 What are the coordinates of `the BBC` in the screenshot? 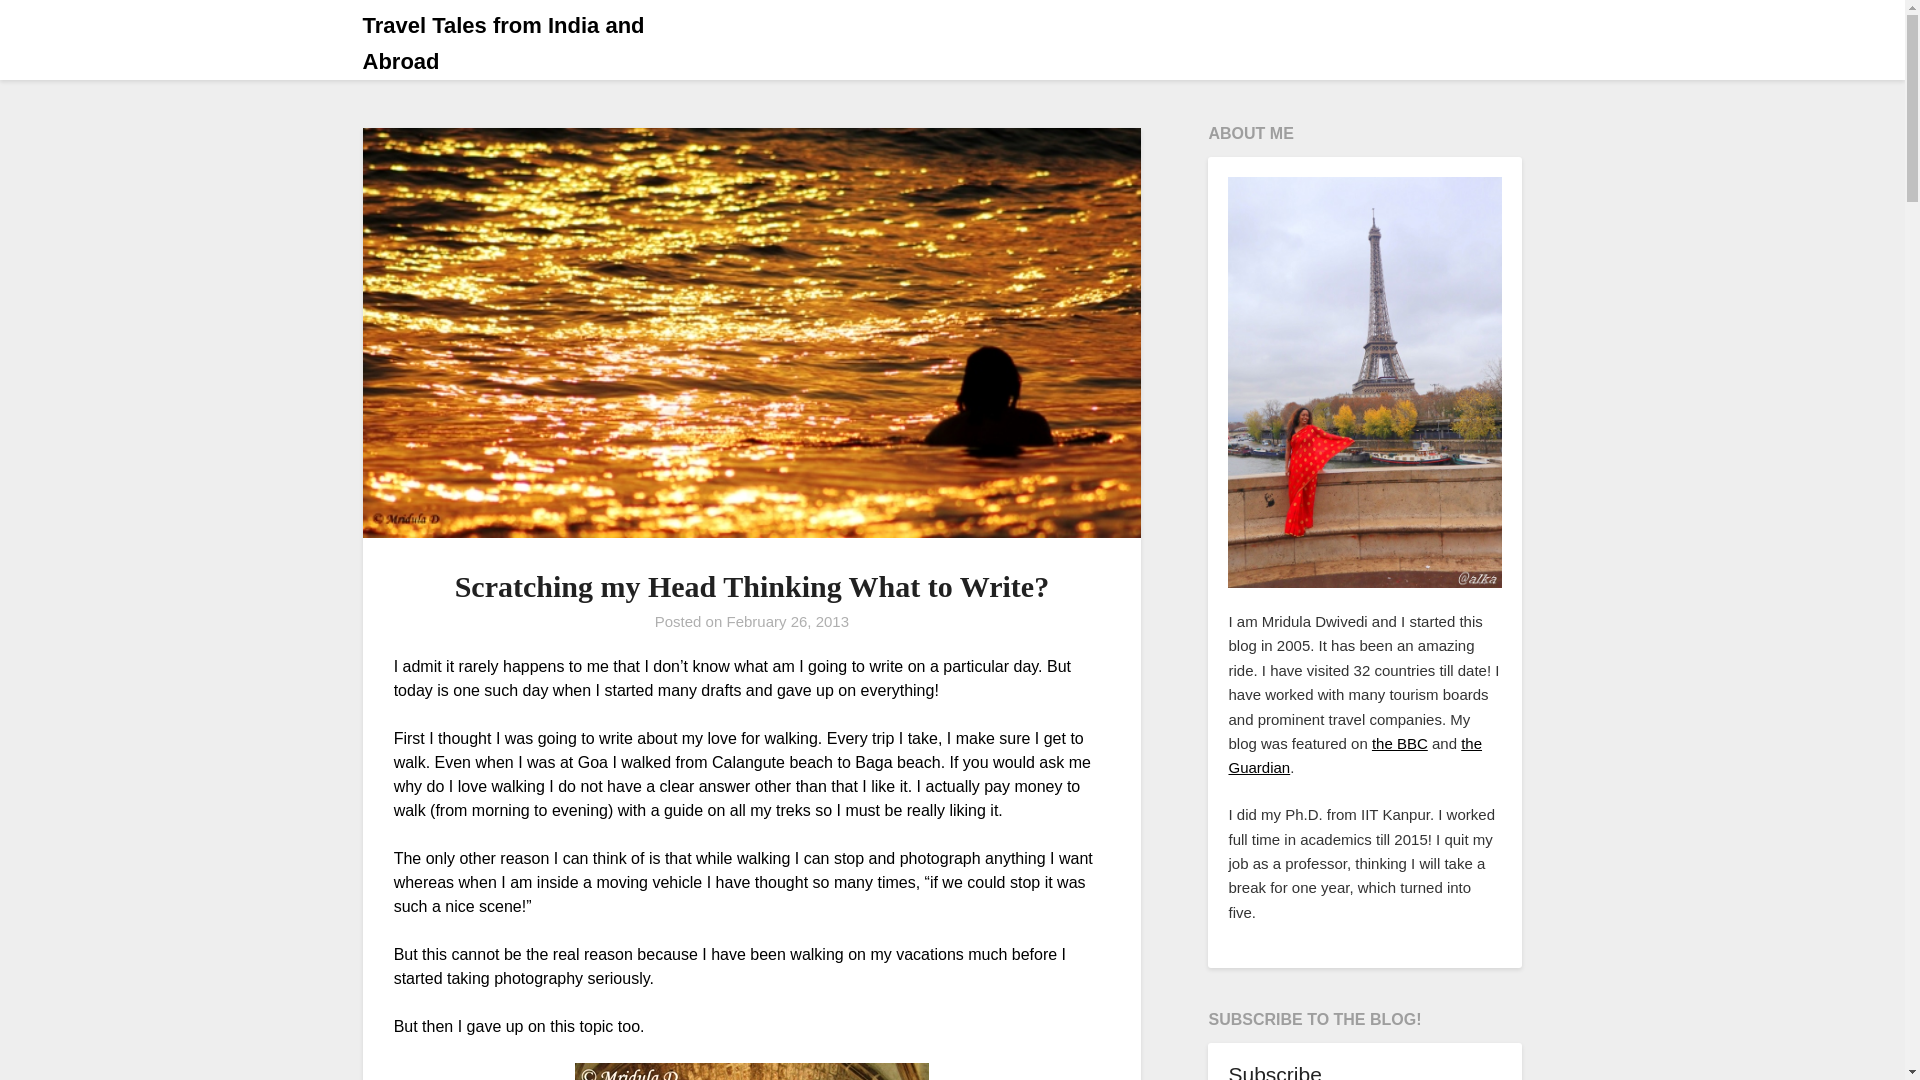 It's located at (1400, 743).